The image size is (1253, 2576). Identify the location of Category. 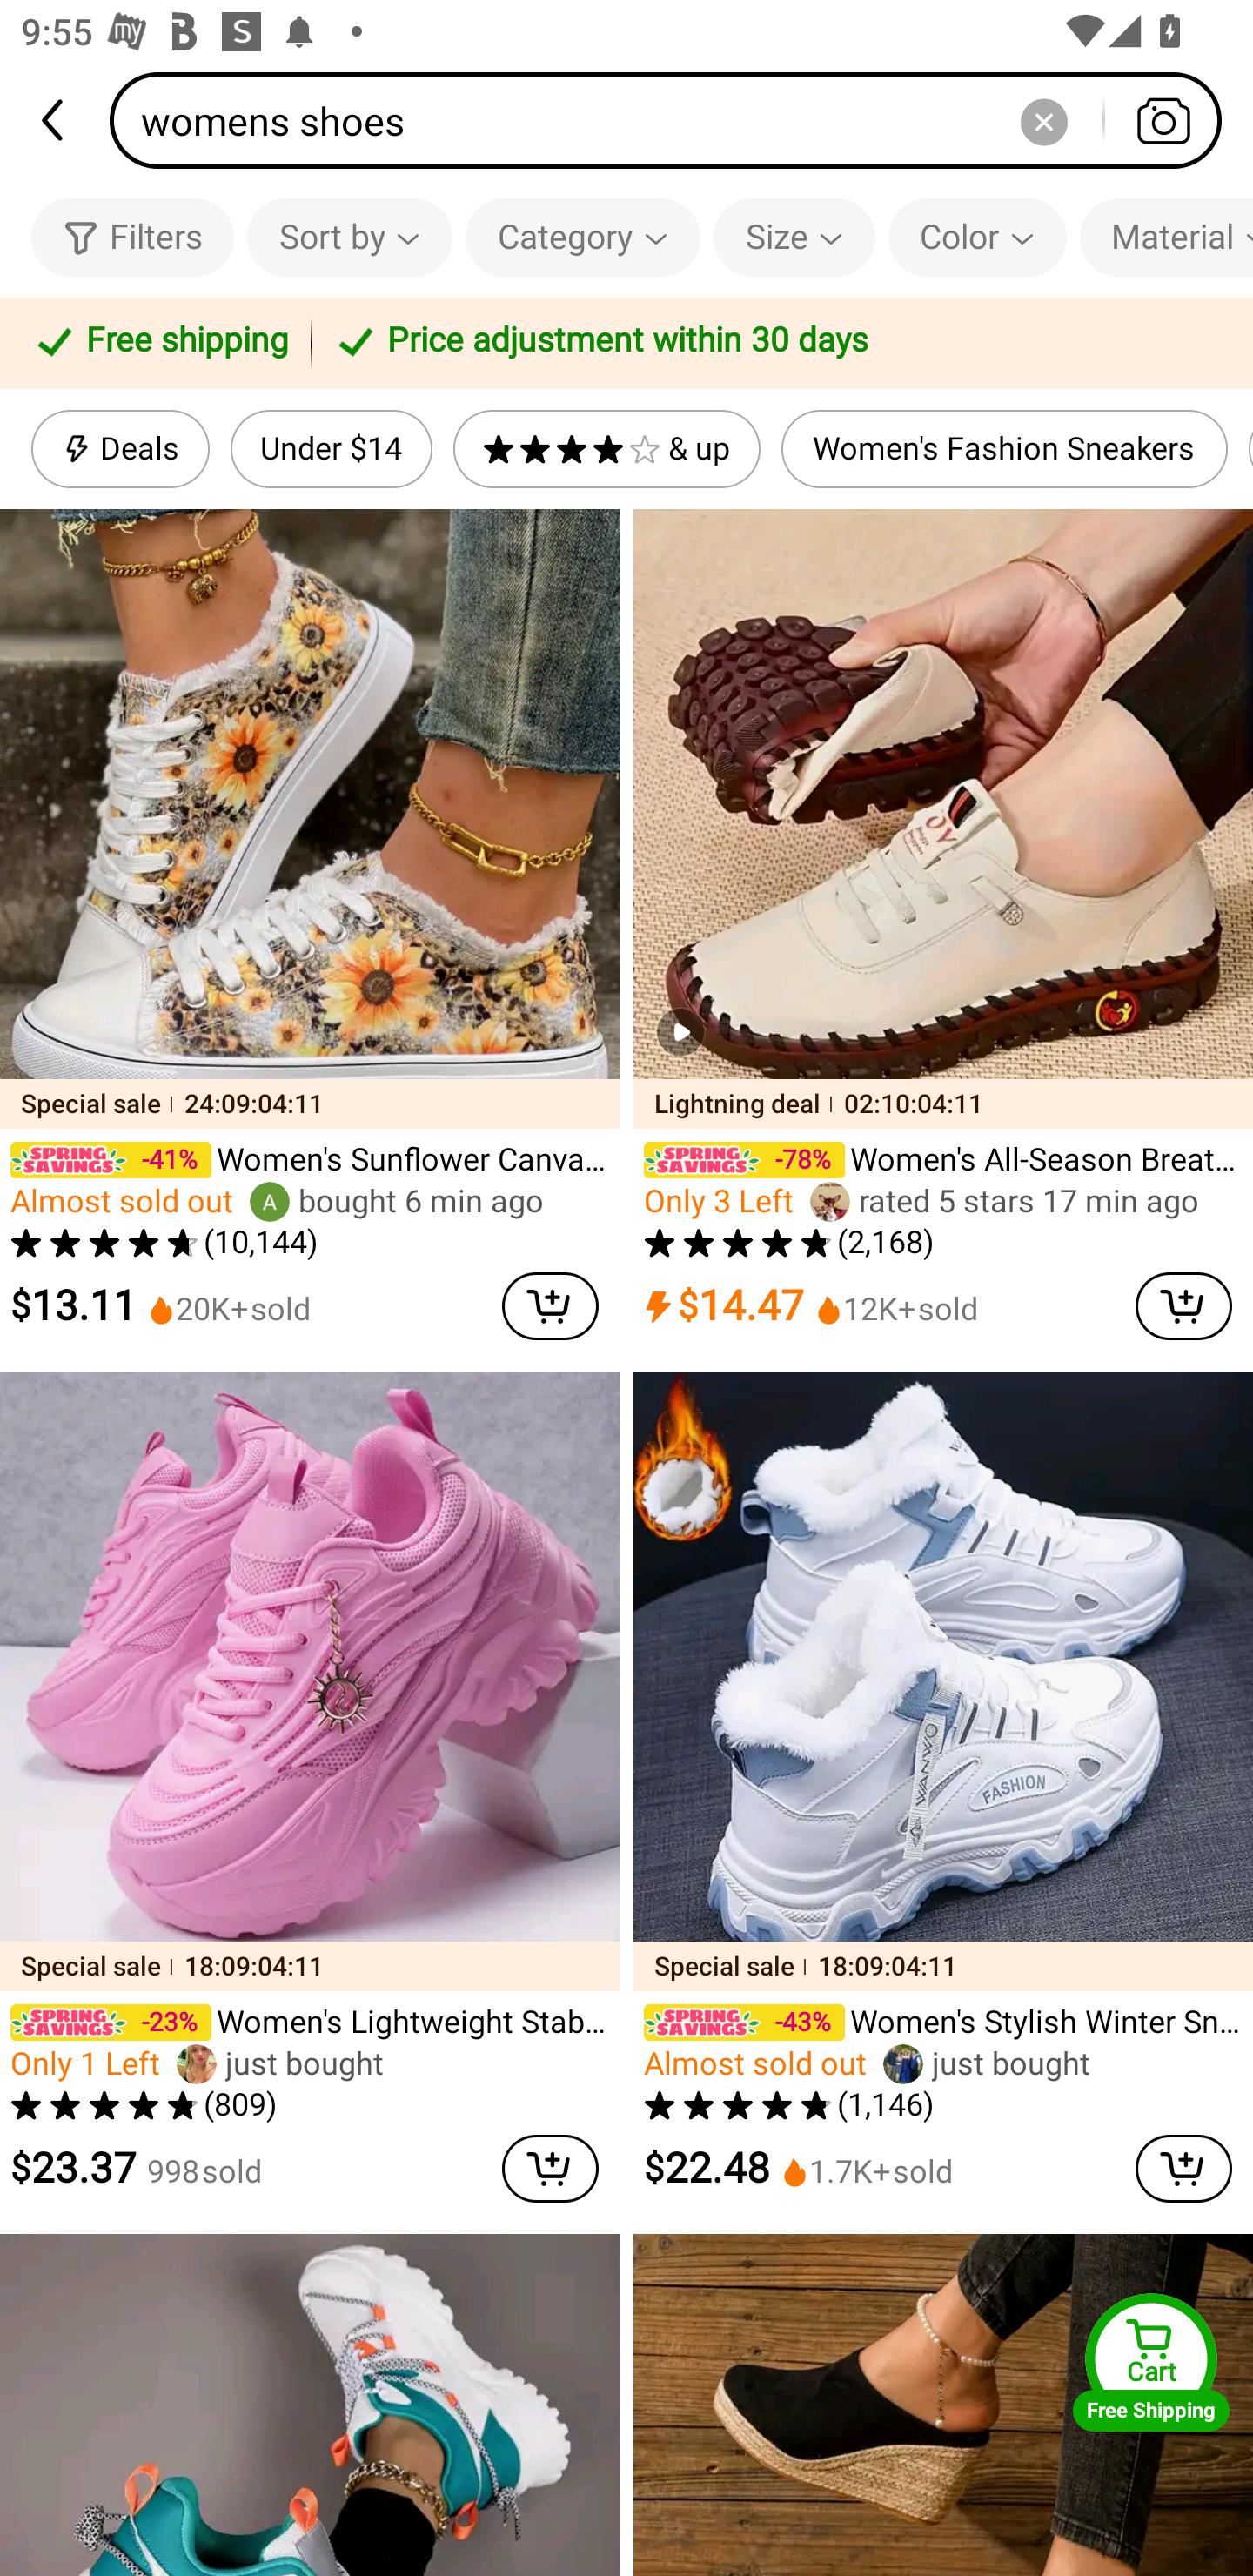
(583, 237).